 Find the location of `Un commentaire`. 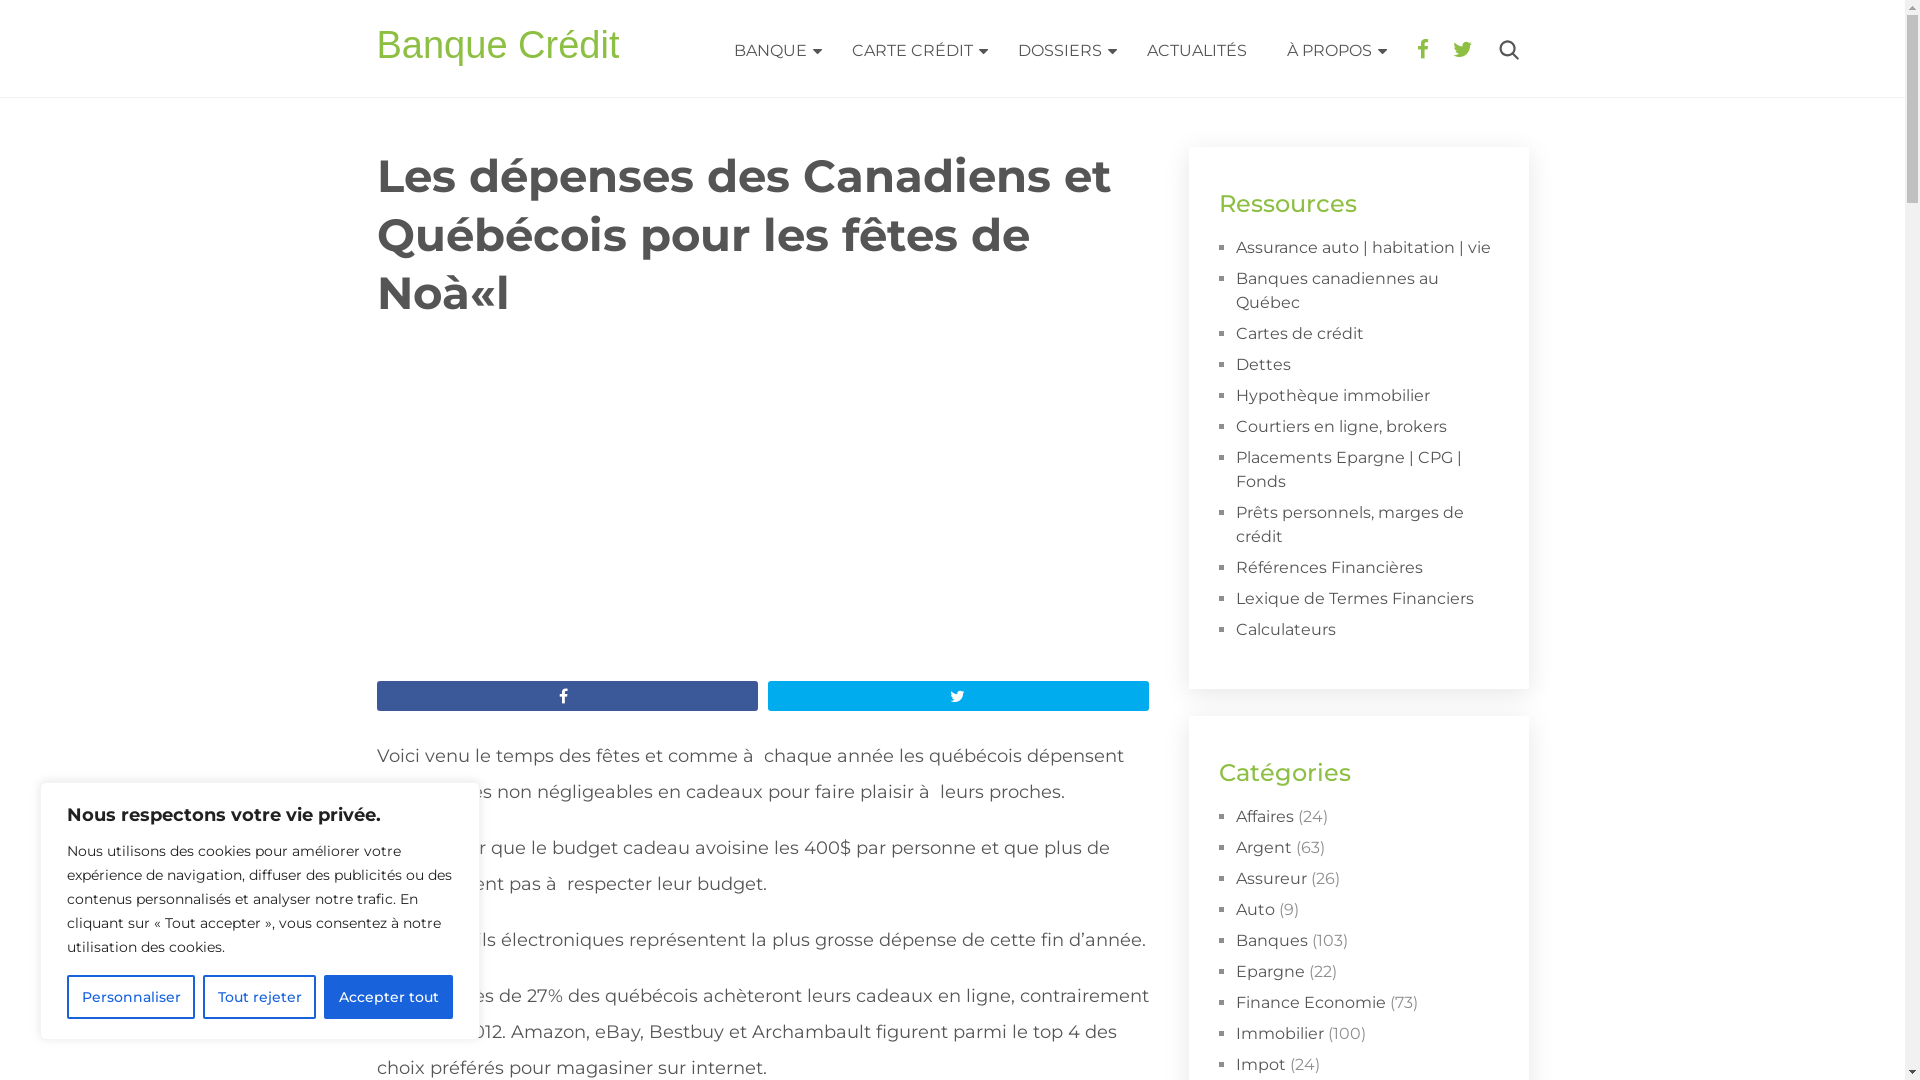

Un commentaire is located at coordinates (850, 352).